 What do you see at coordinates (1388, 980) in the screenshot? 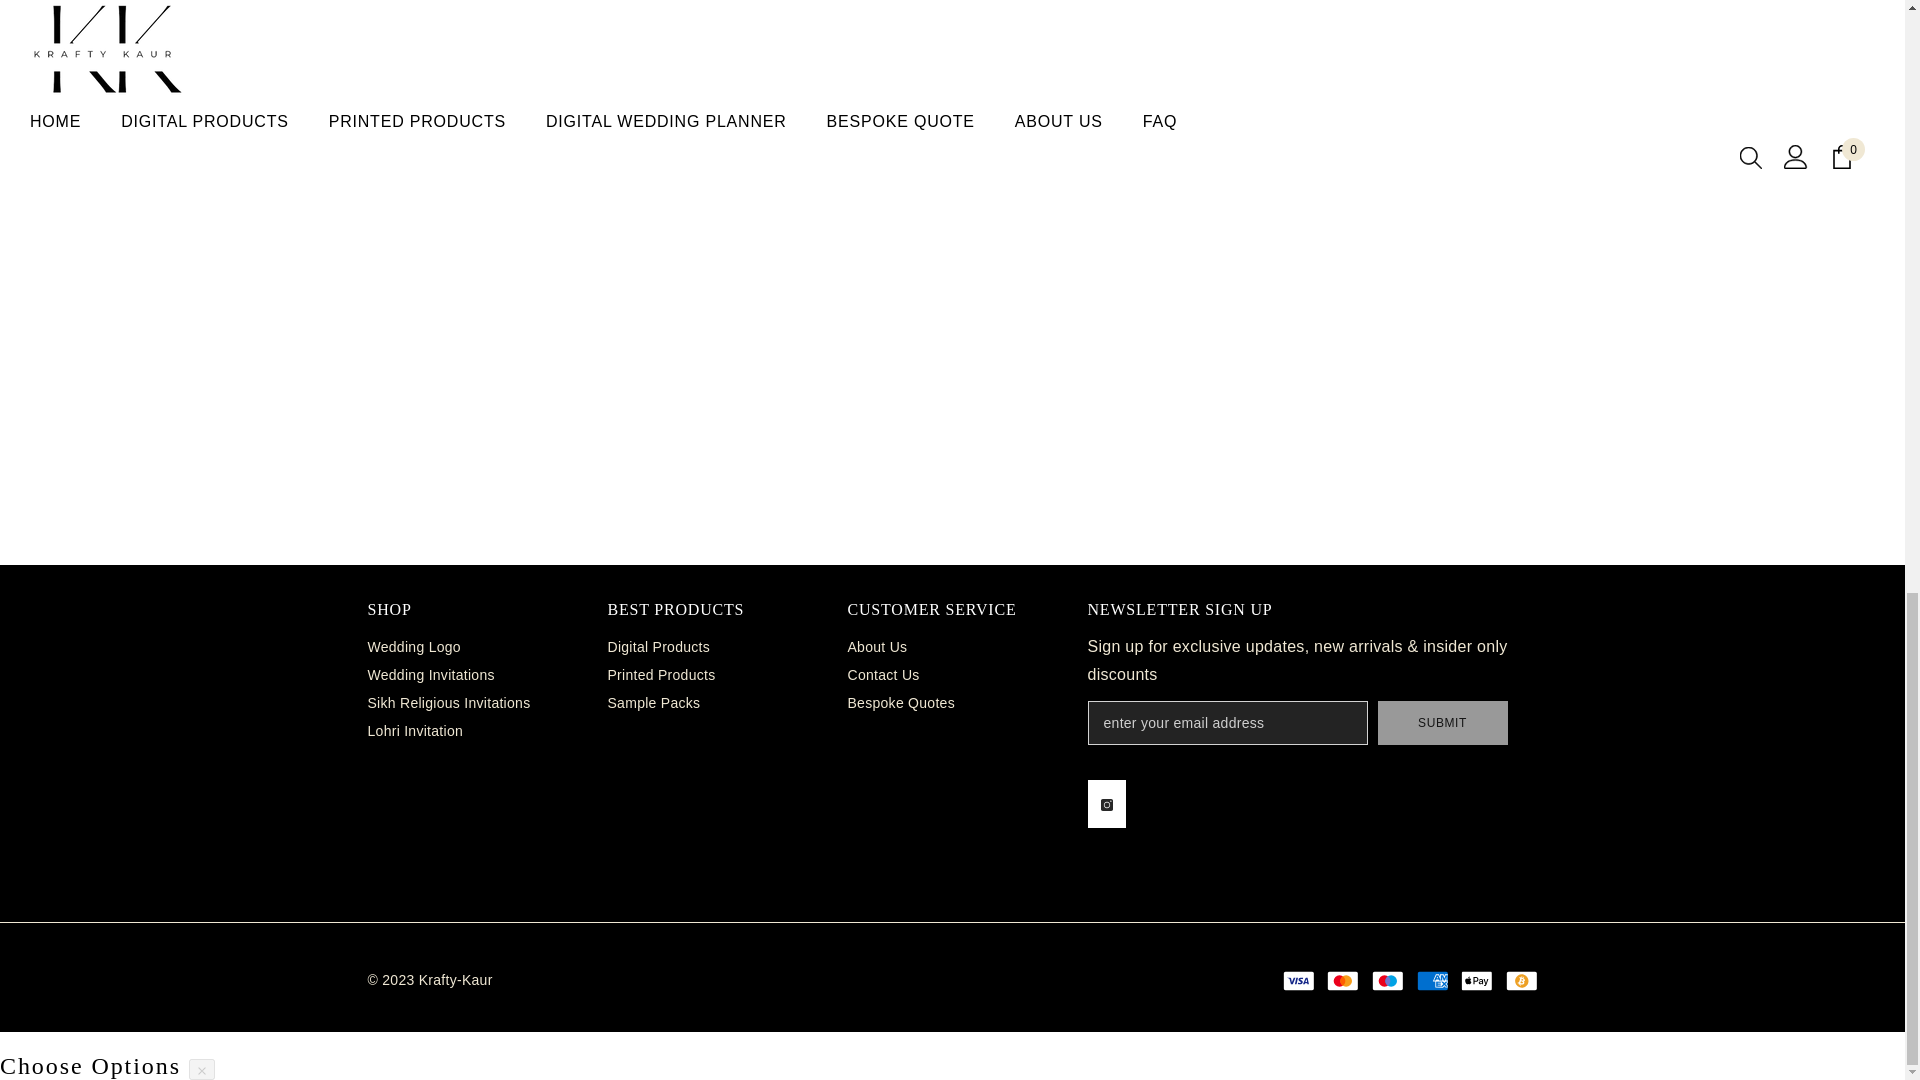
I see `Maestro` at bounding box center [1388, 980].